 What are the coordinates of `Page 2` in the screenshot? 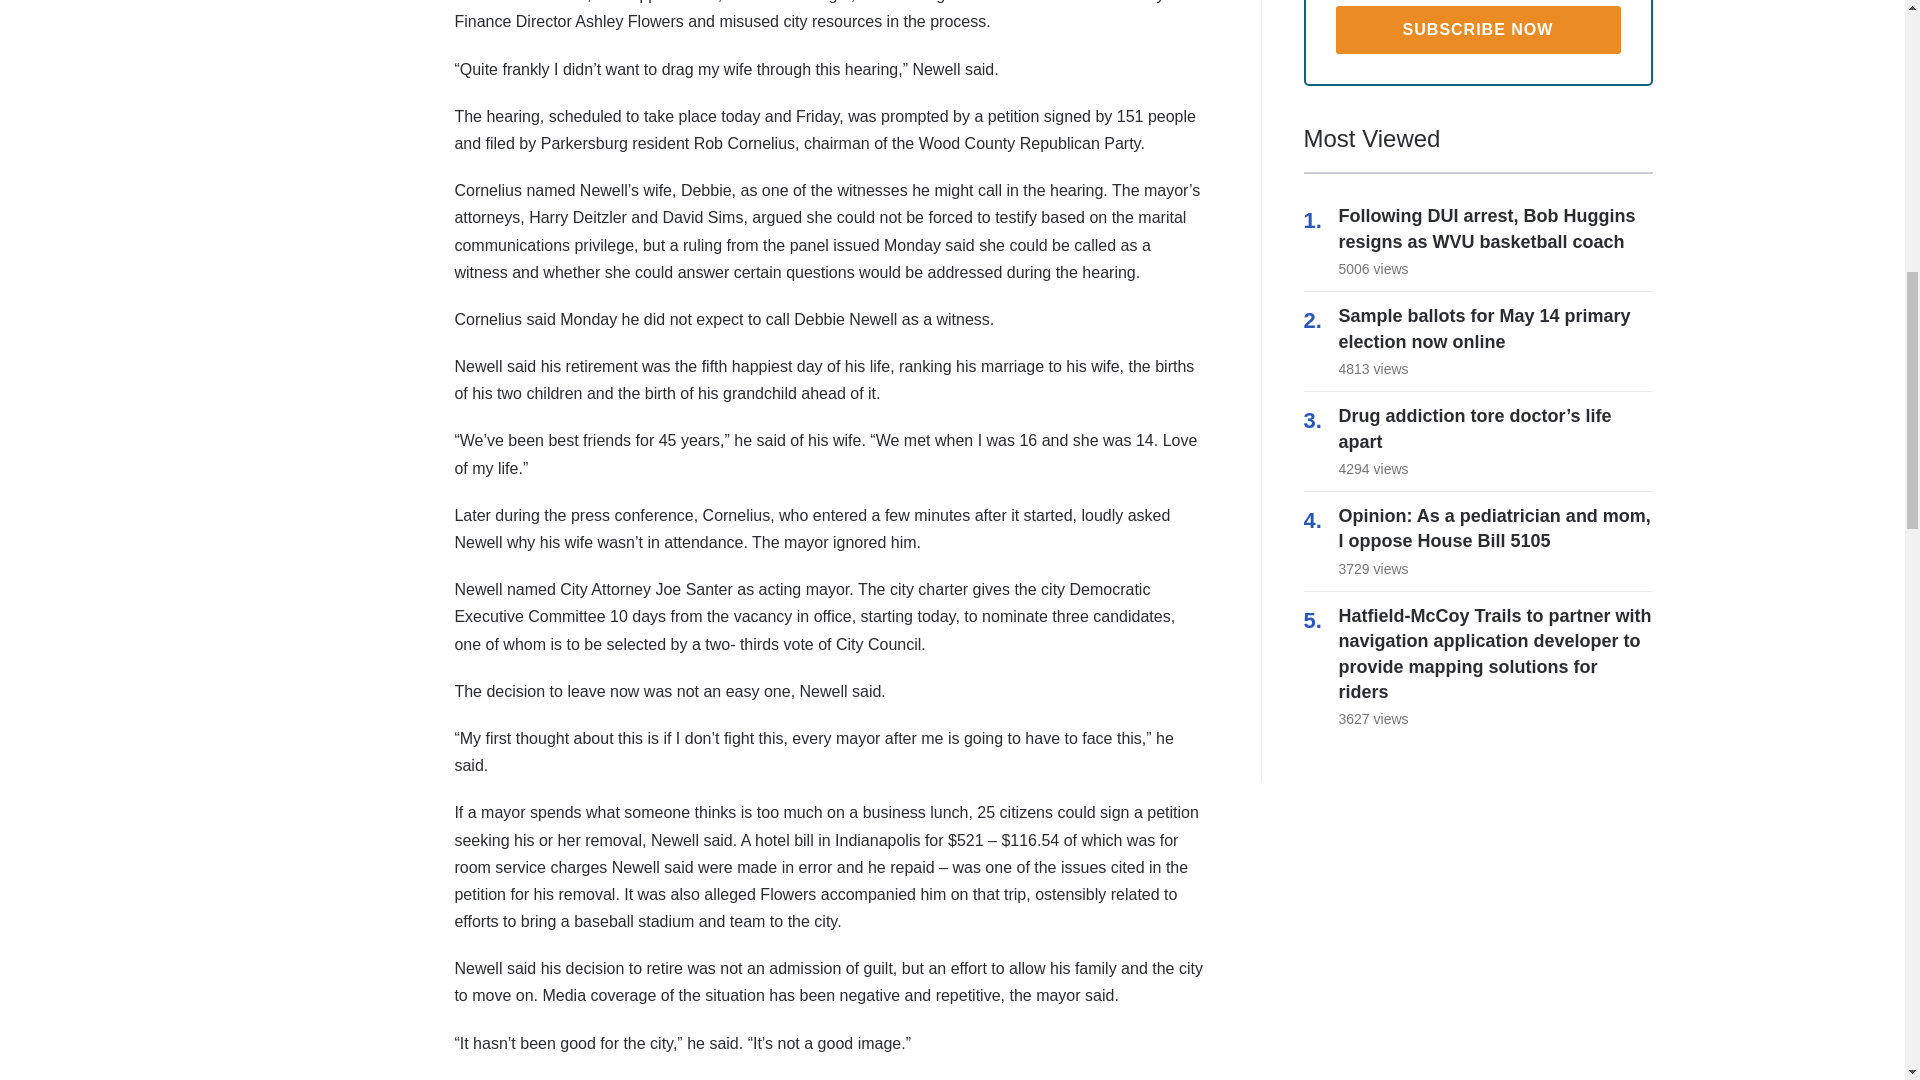 It's located at (828, 1055).